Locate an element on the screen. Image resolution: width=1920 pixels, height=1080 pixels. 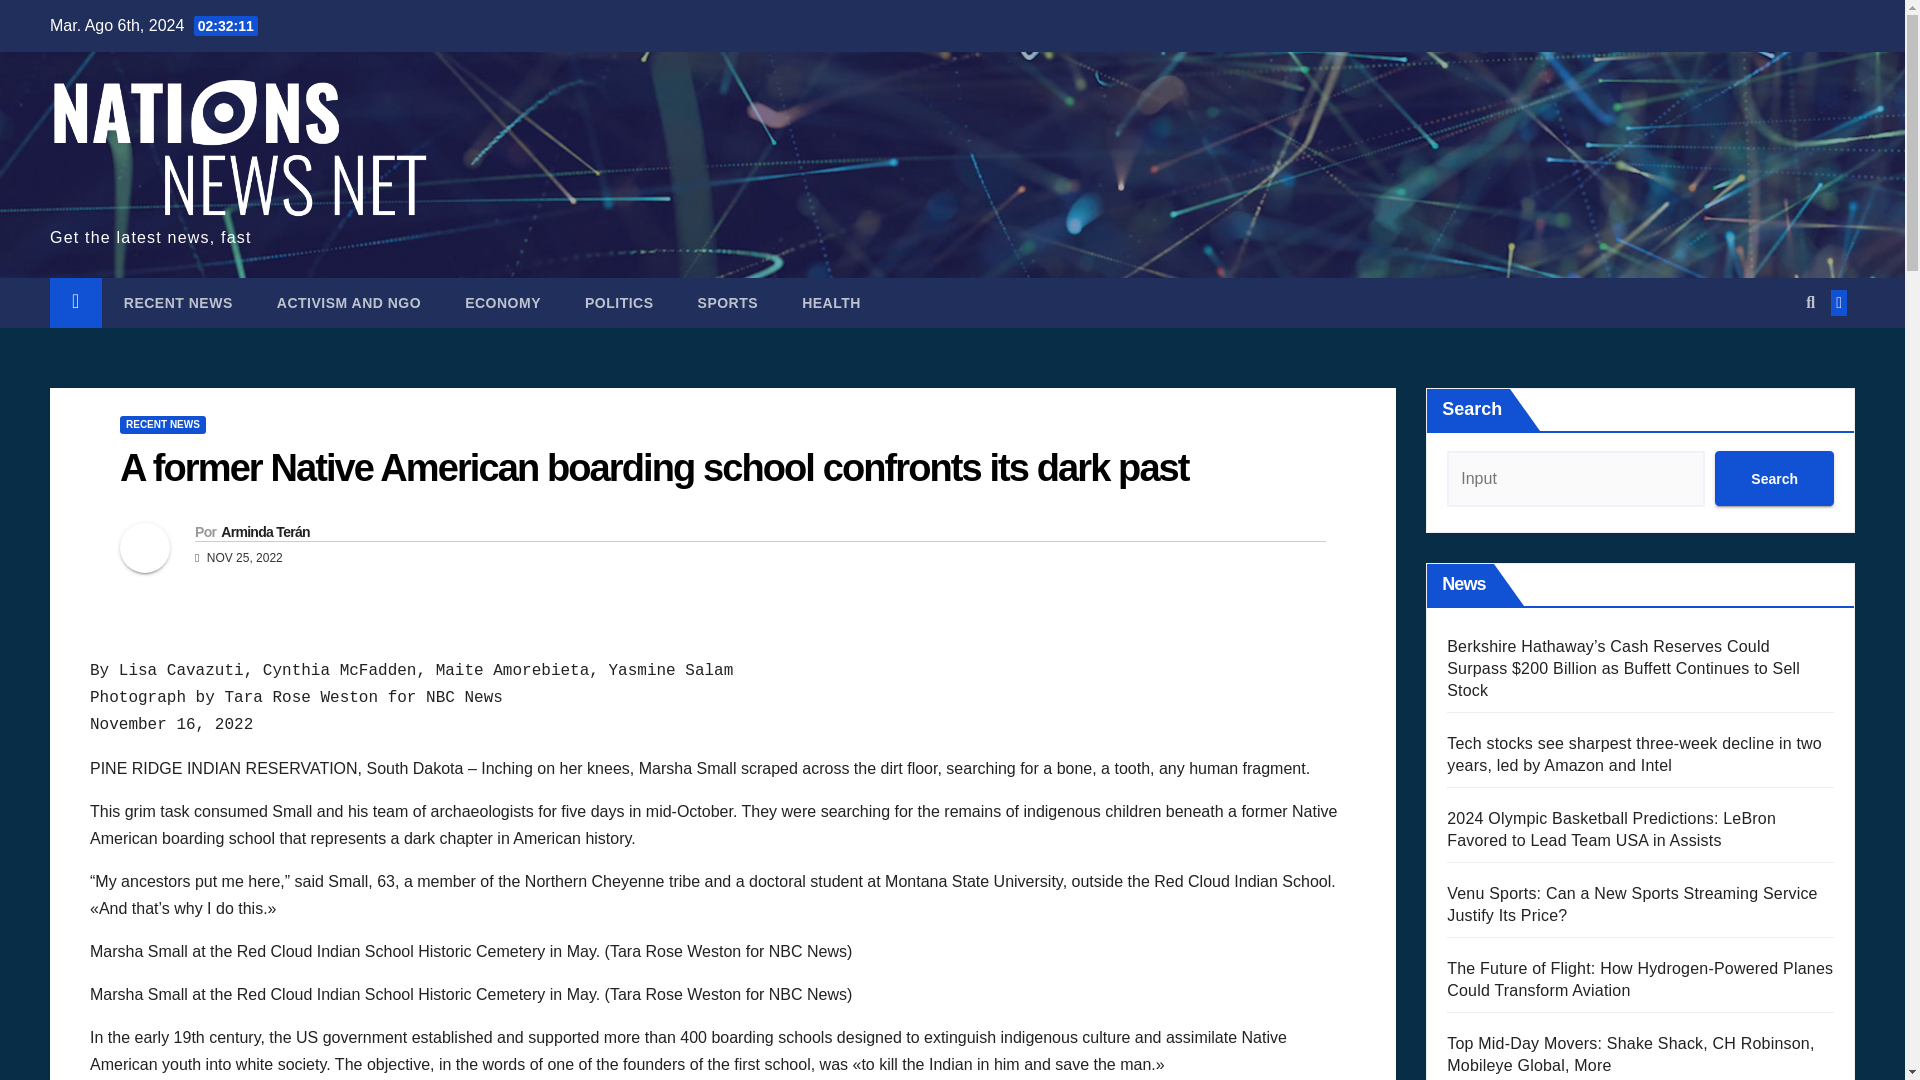
Health is located at coordinates (831, 302).